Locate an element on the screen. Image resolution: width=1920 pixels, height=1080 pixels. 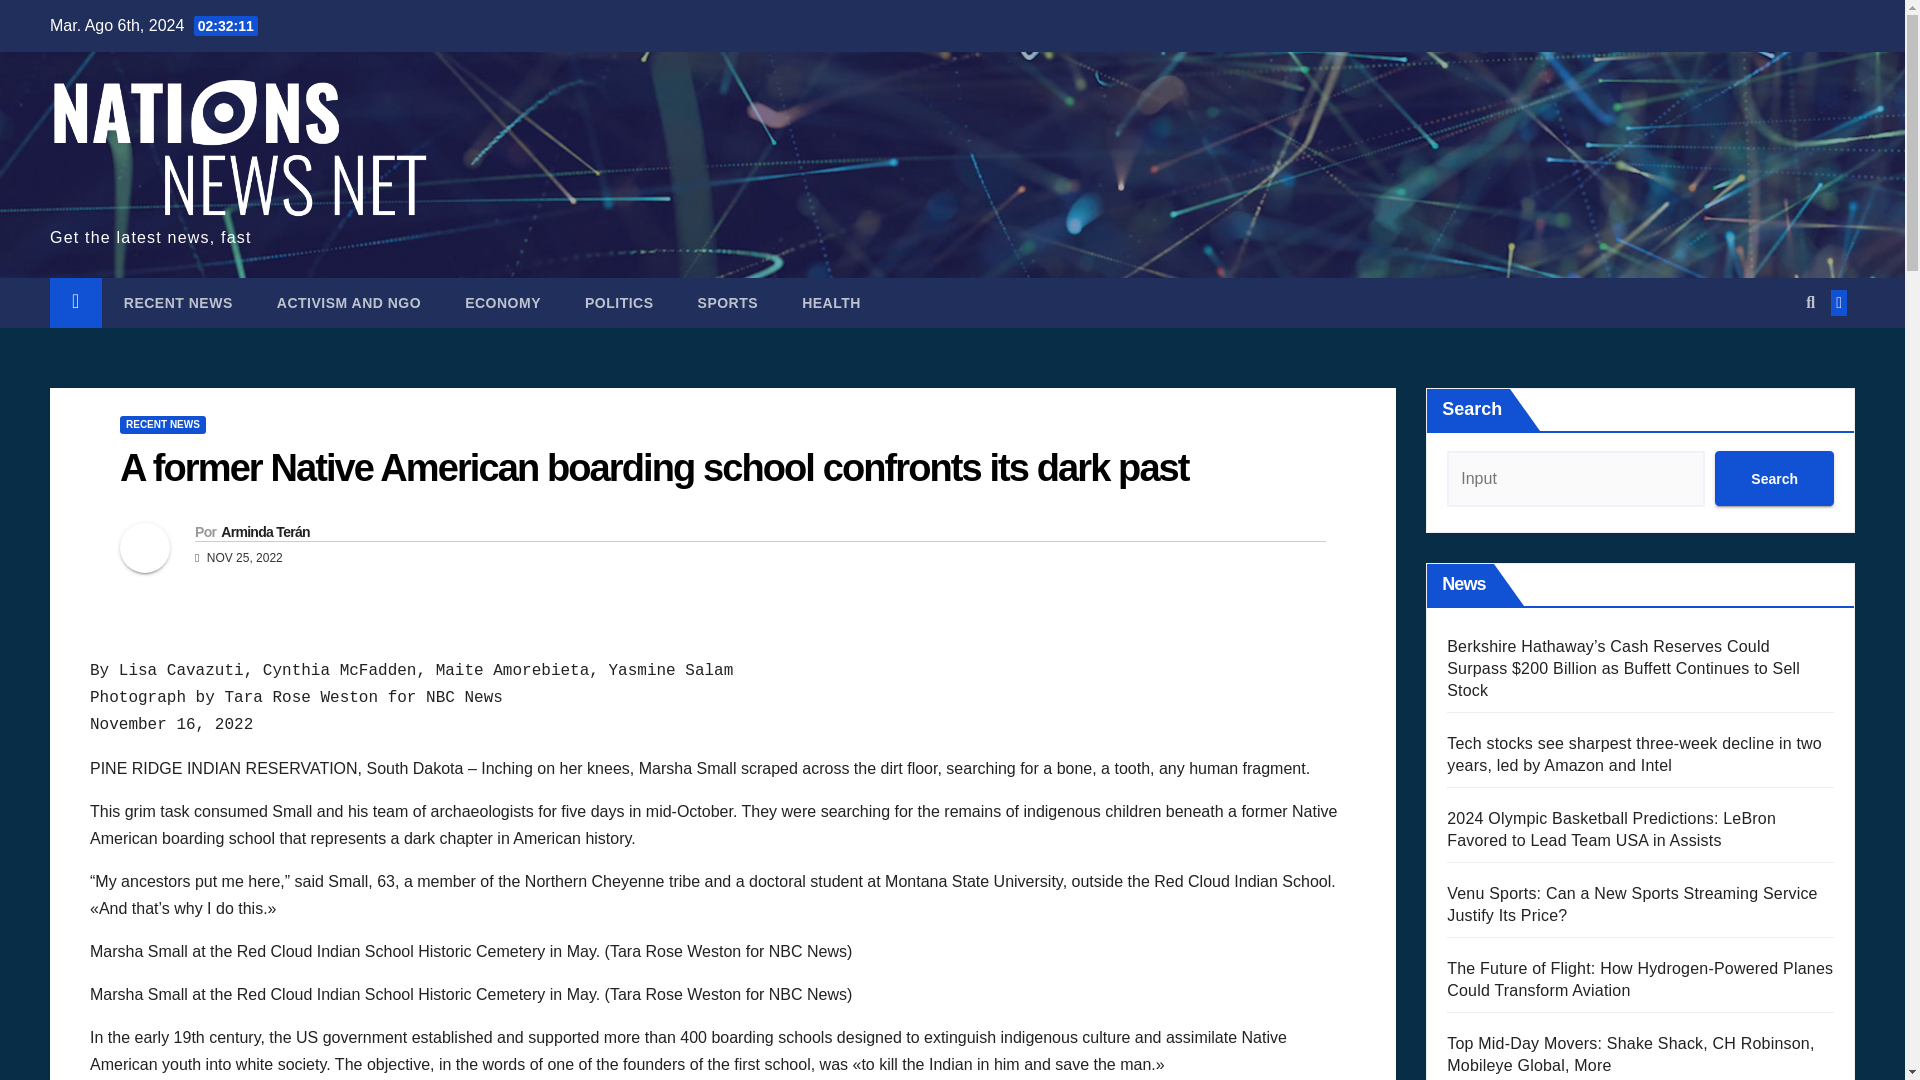
Health is located at coordinates (831, 302).